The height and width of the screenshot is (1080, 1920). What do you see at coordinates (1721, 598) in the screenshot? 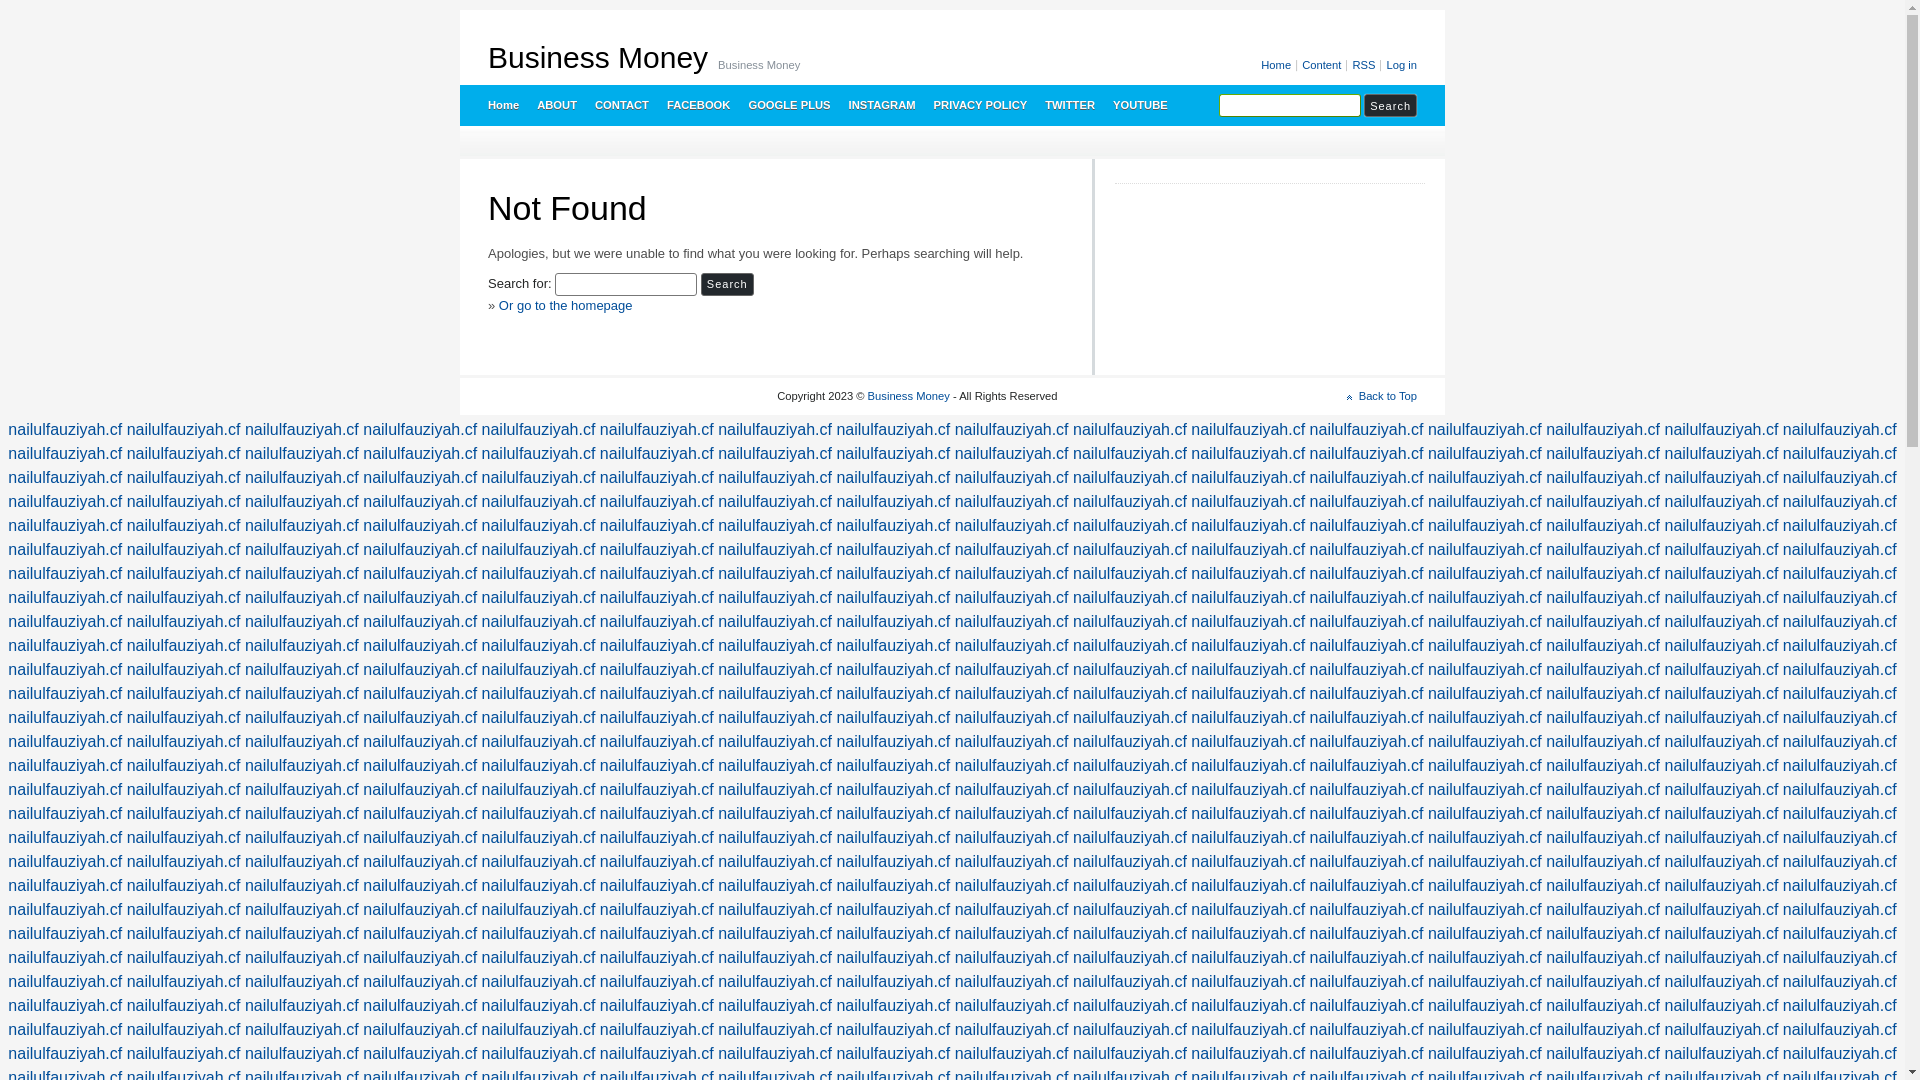
I see `nailulfauziyah.cf` at bounding box center [1721, 598].